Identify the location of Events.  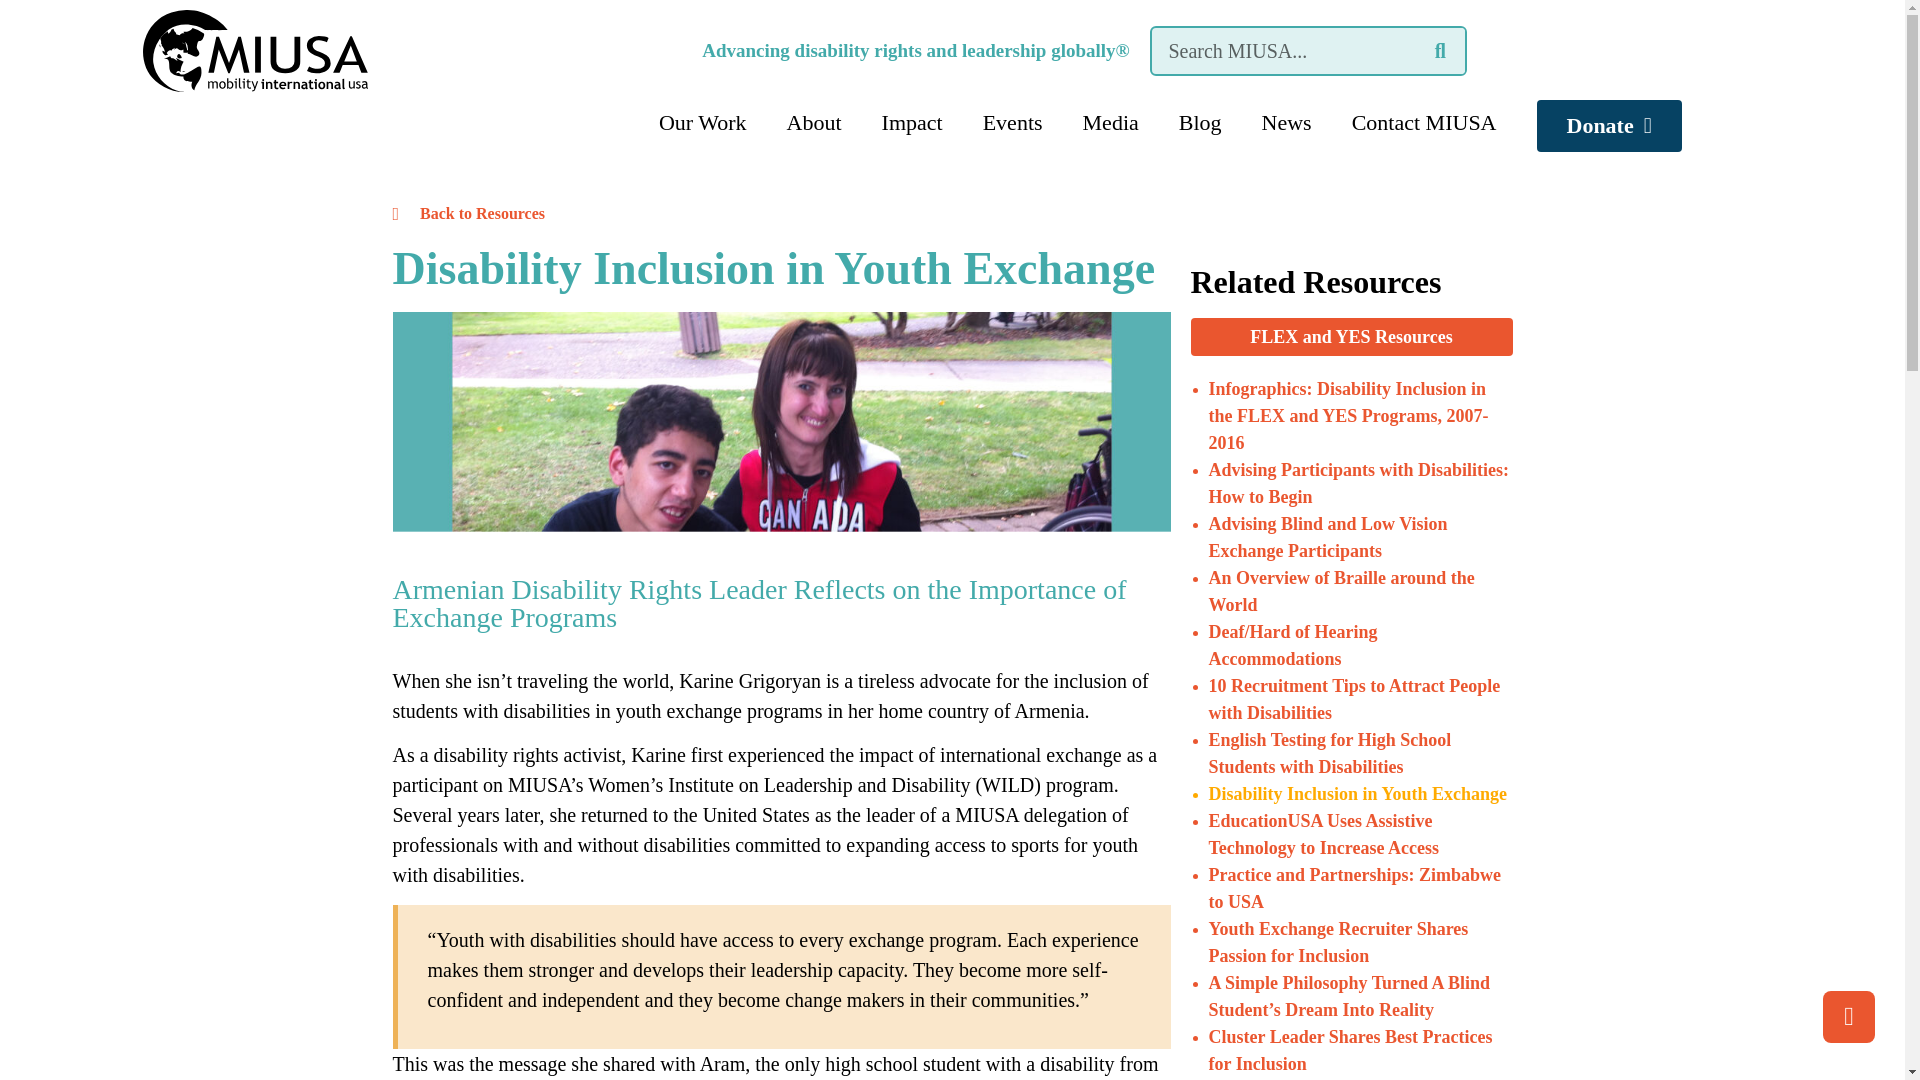
(1013, 122).